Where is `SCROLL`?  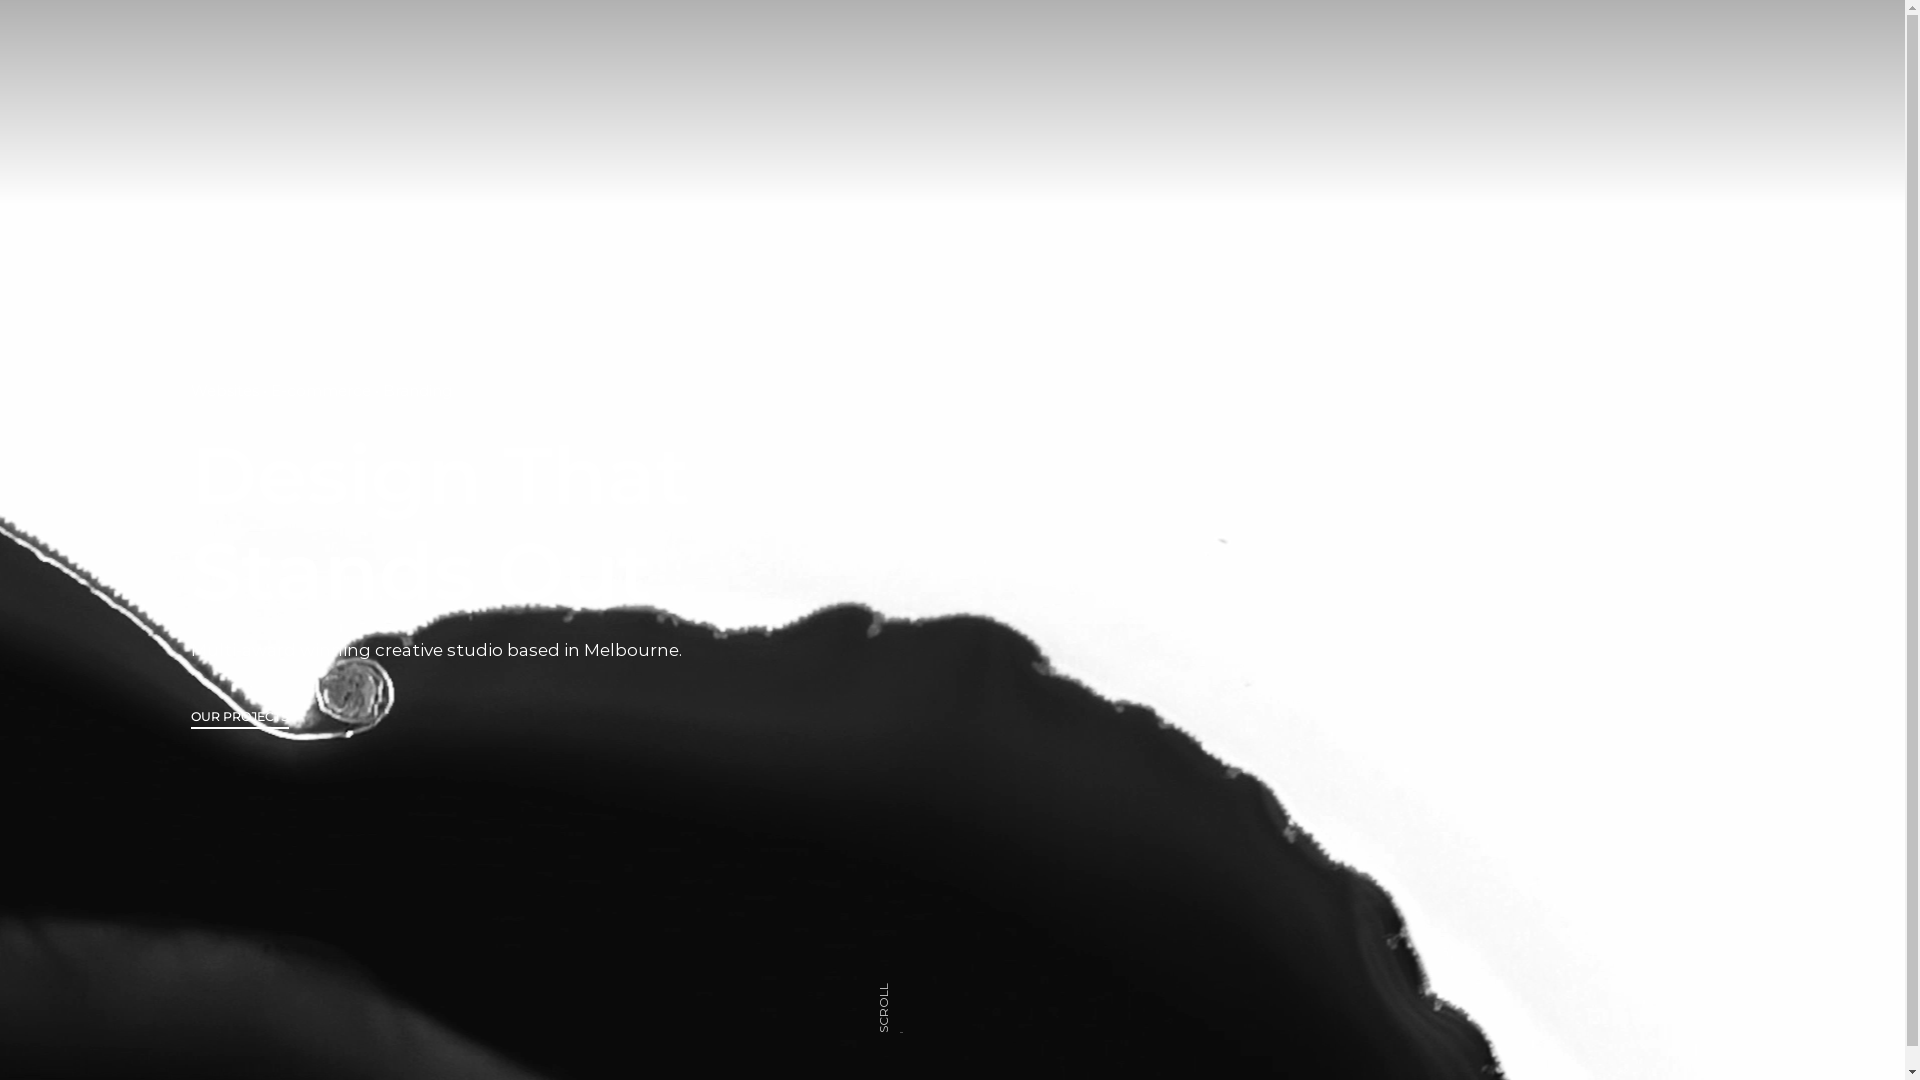
SCROLL is located at coordinates (903, 994).